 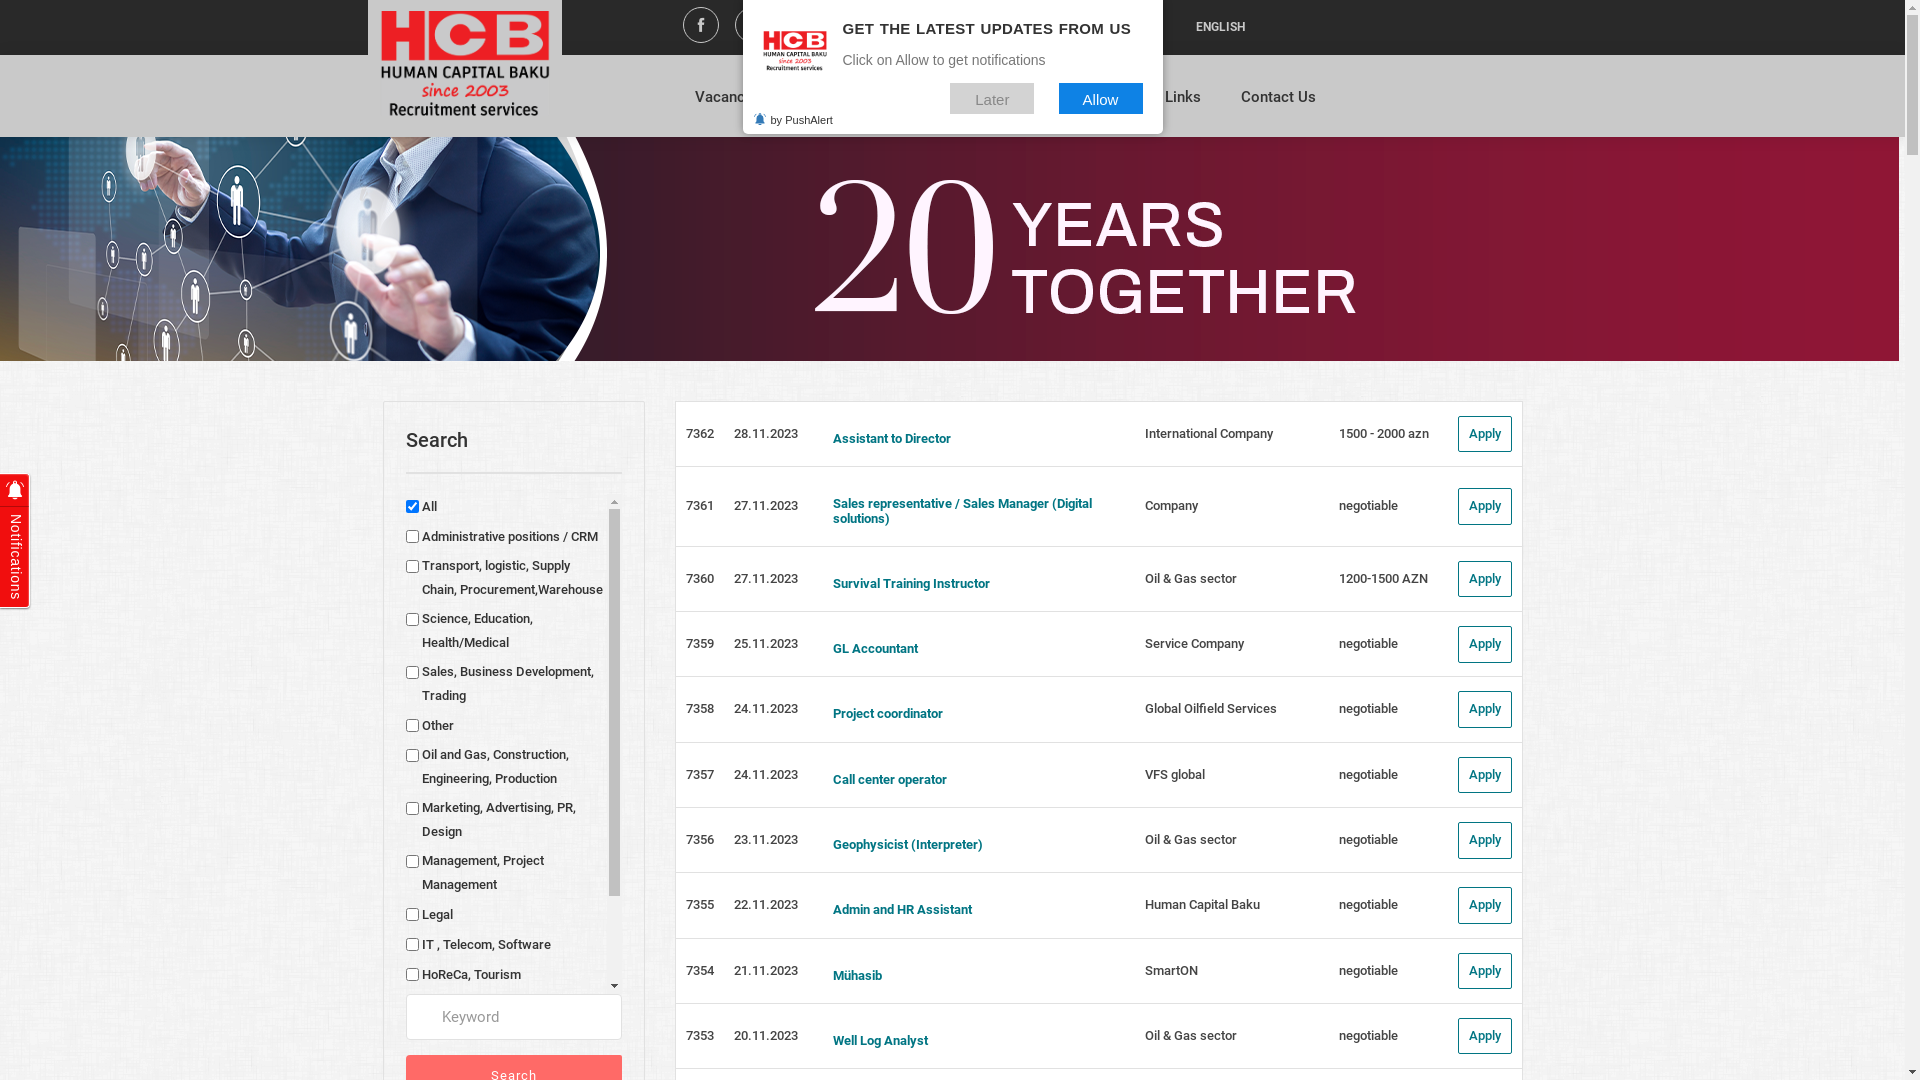 I want to click on negotiable, so click(x=1368, y=708).